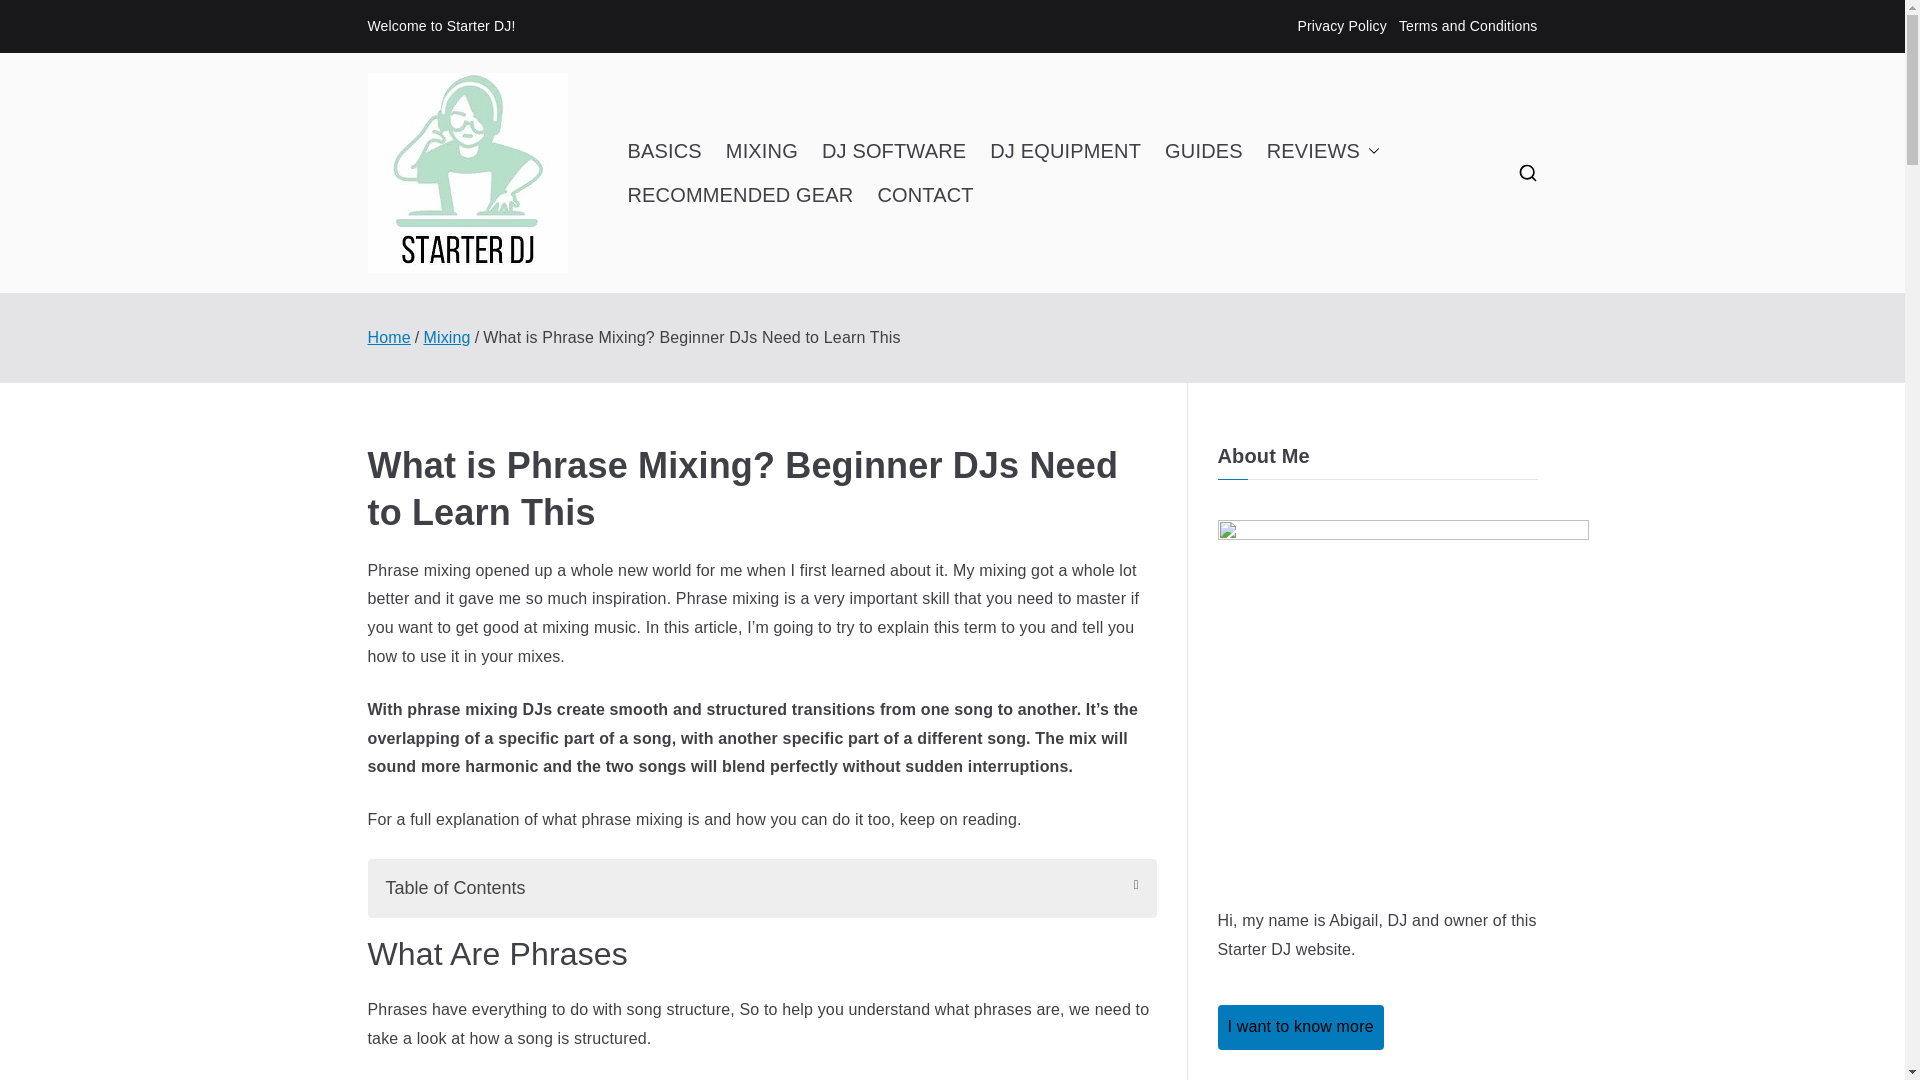  I want to click on GUIDES, so click(1204, 150).